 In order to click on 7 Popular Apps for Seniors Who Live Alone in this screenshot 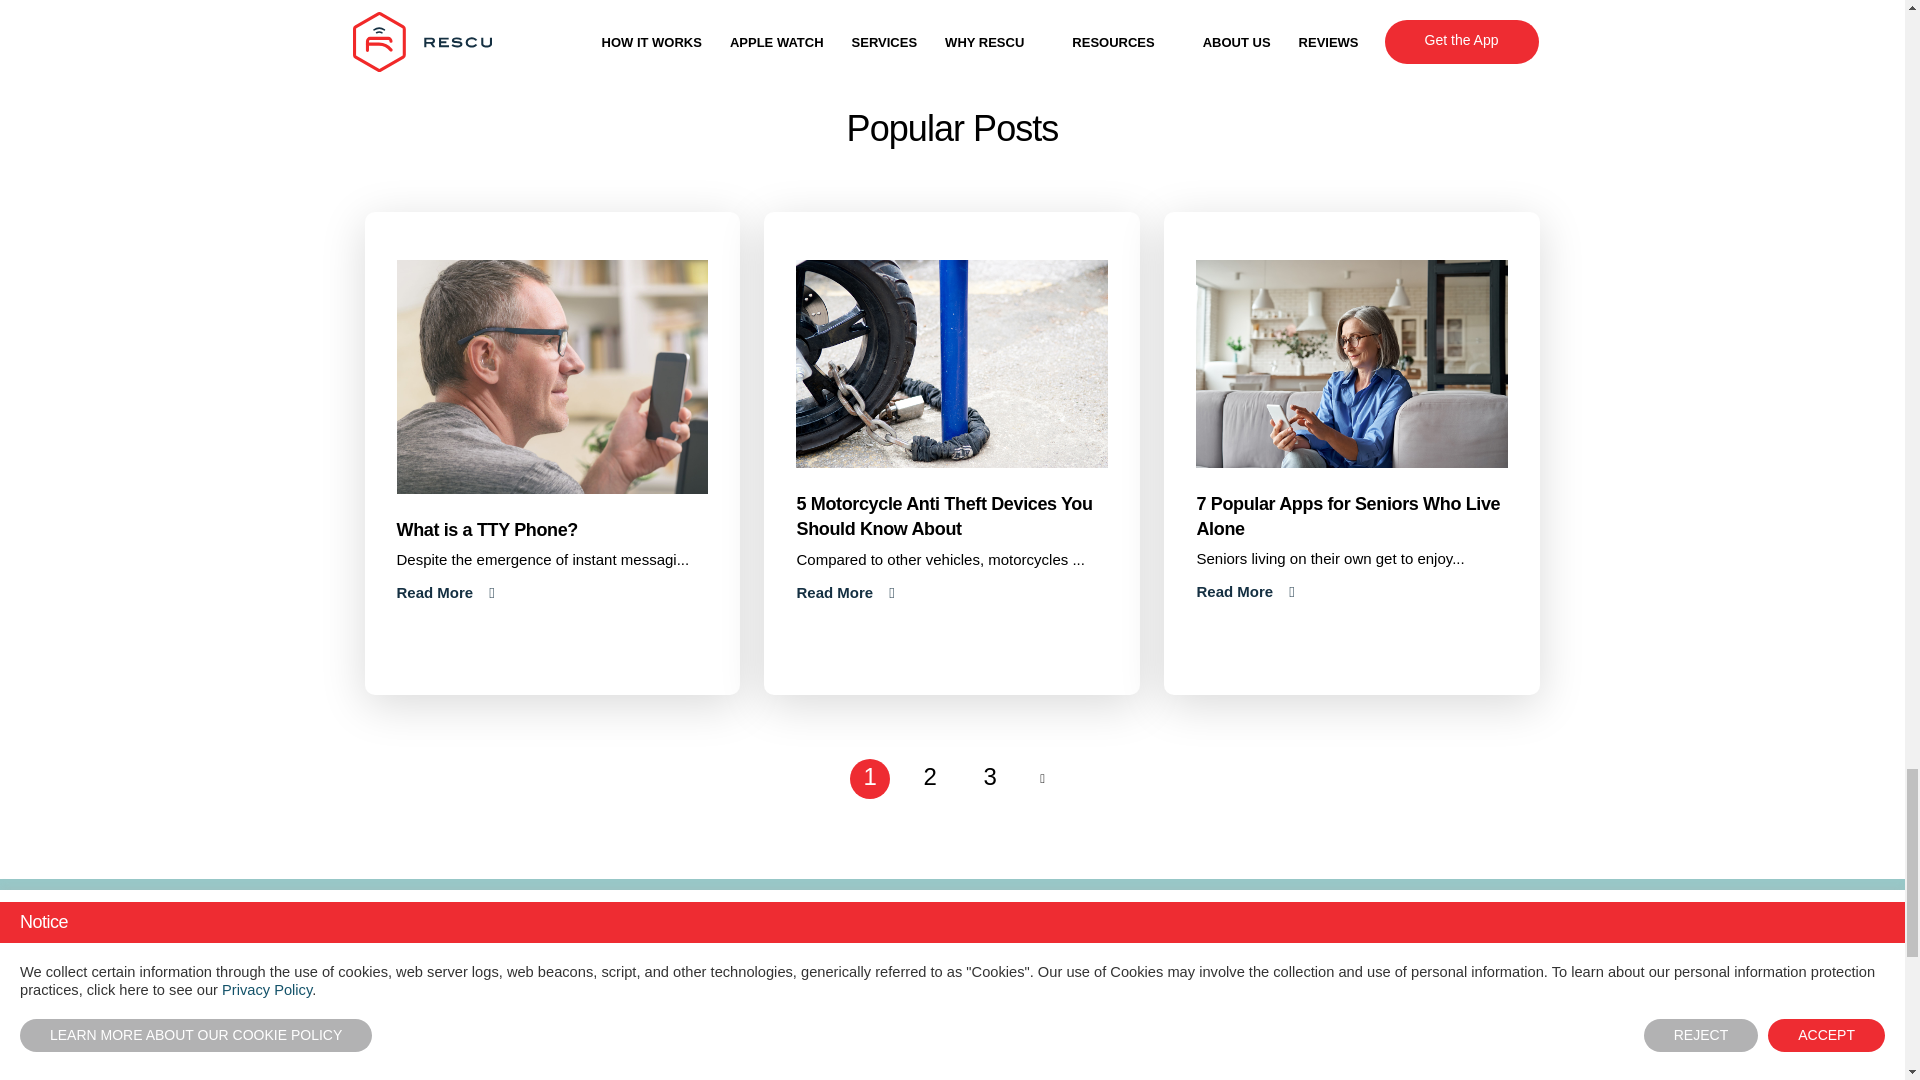, I will do `click(1352, 362)`.